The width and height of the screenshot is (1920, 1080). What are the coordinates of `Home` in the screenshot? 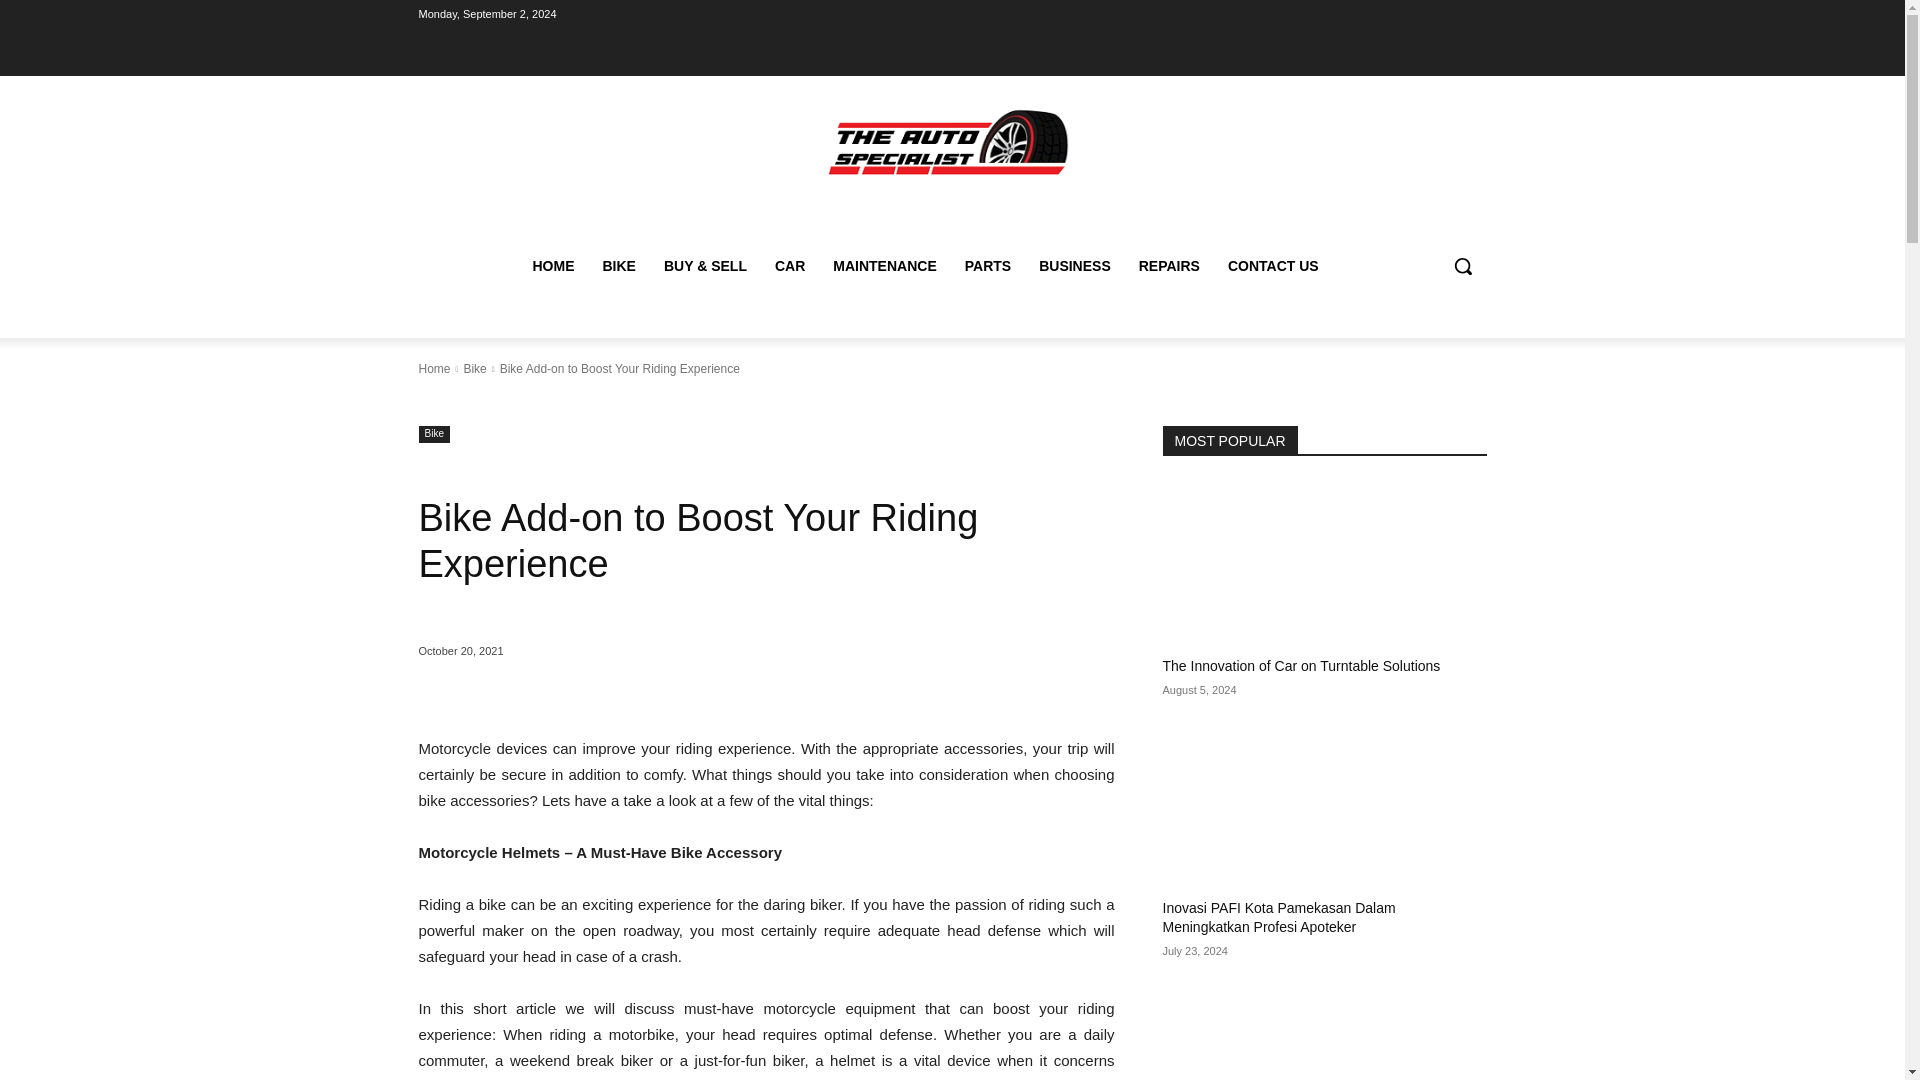 It's located at (434, 368).